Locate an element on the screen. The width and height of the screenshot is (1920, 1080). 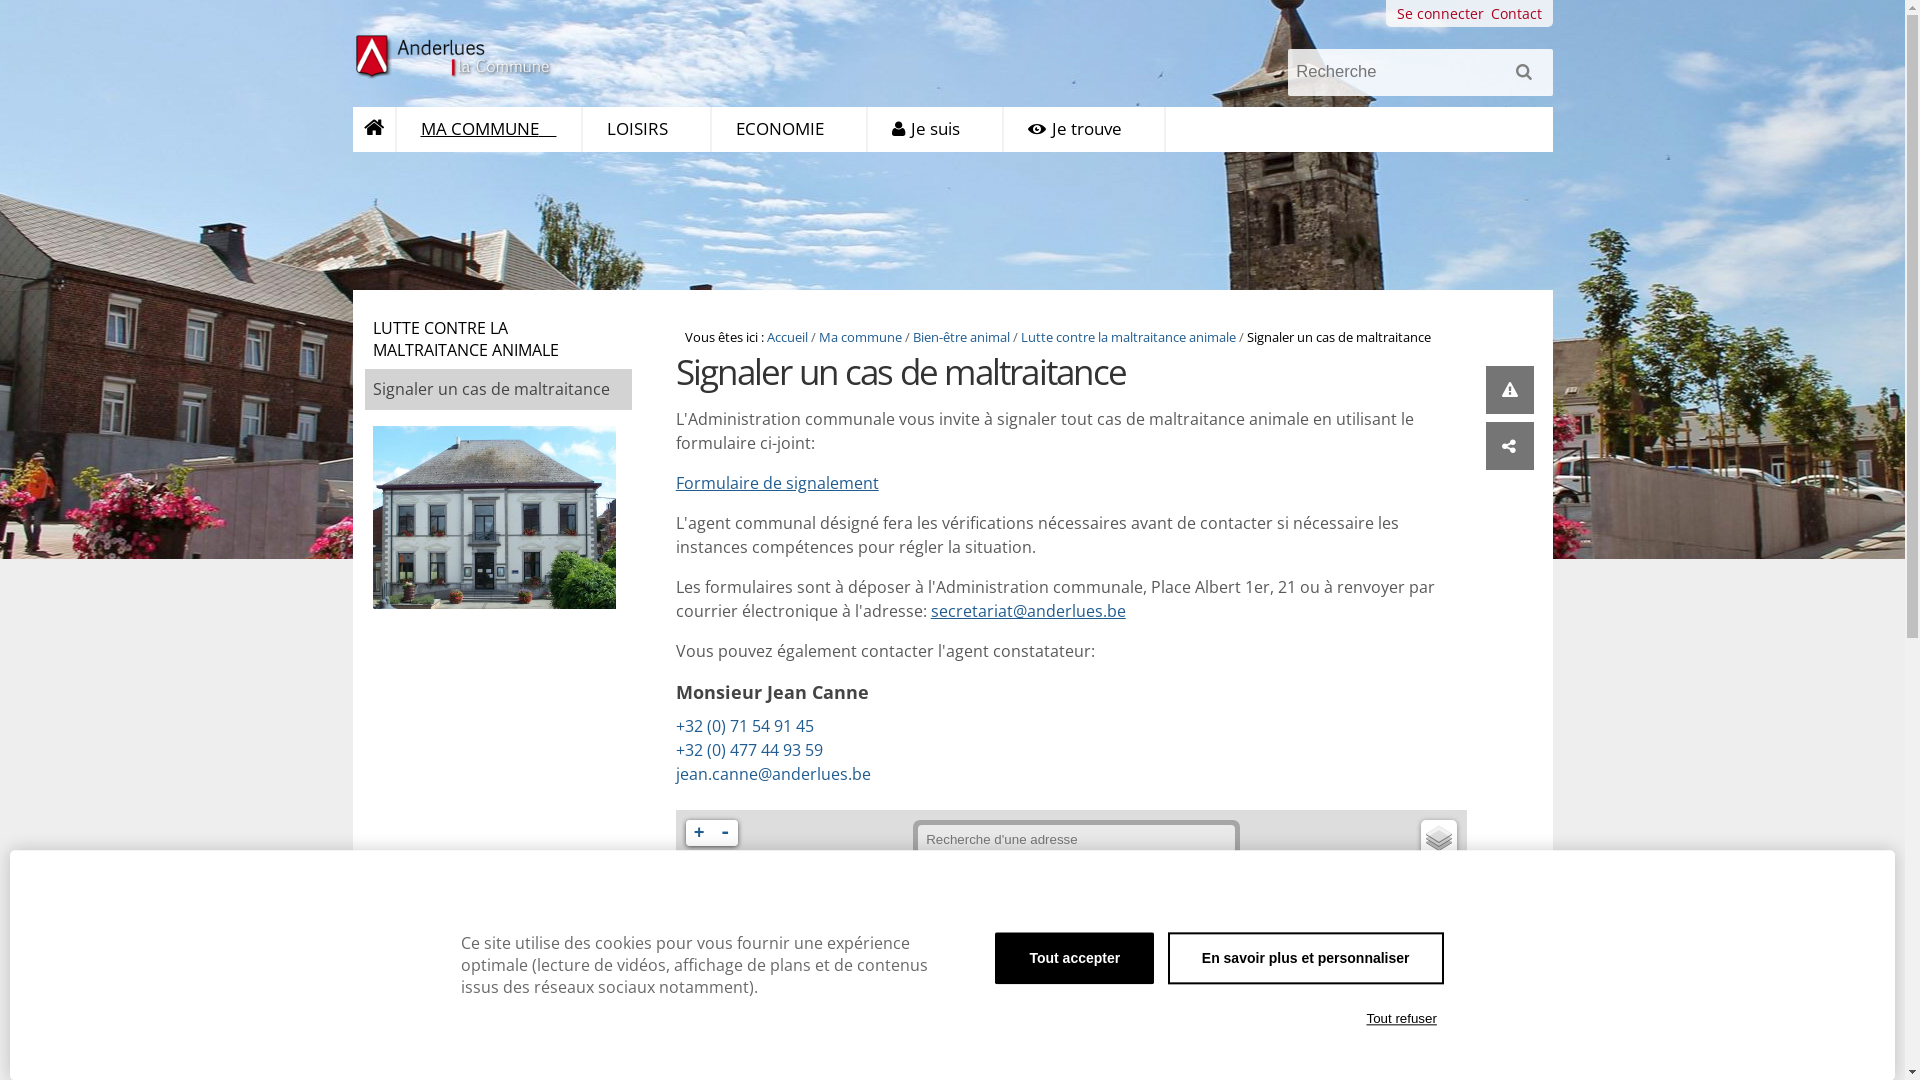
Anderlues la Commune is located at coordinates (458, 57).